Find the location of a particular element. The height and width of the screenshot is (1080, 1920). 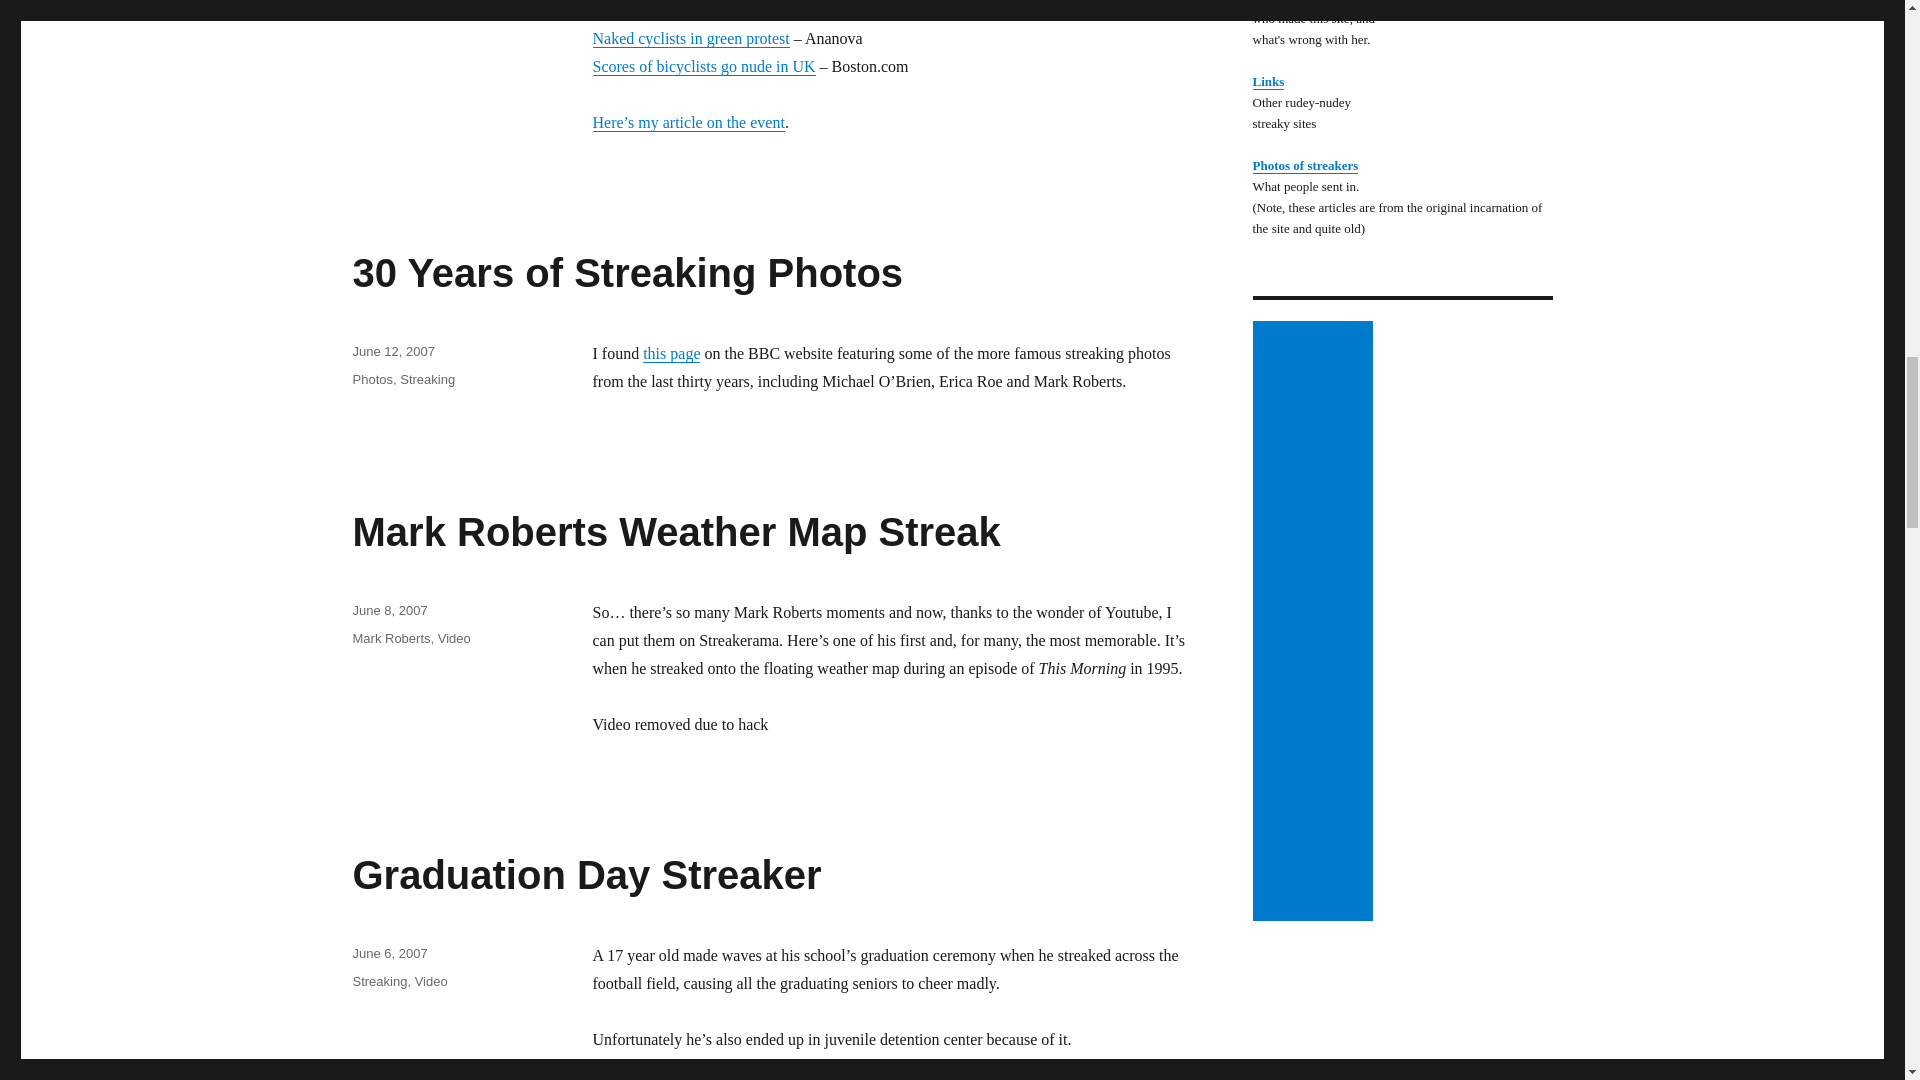

this page is located at coordinates (672, 352).